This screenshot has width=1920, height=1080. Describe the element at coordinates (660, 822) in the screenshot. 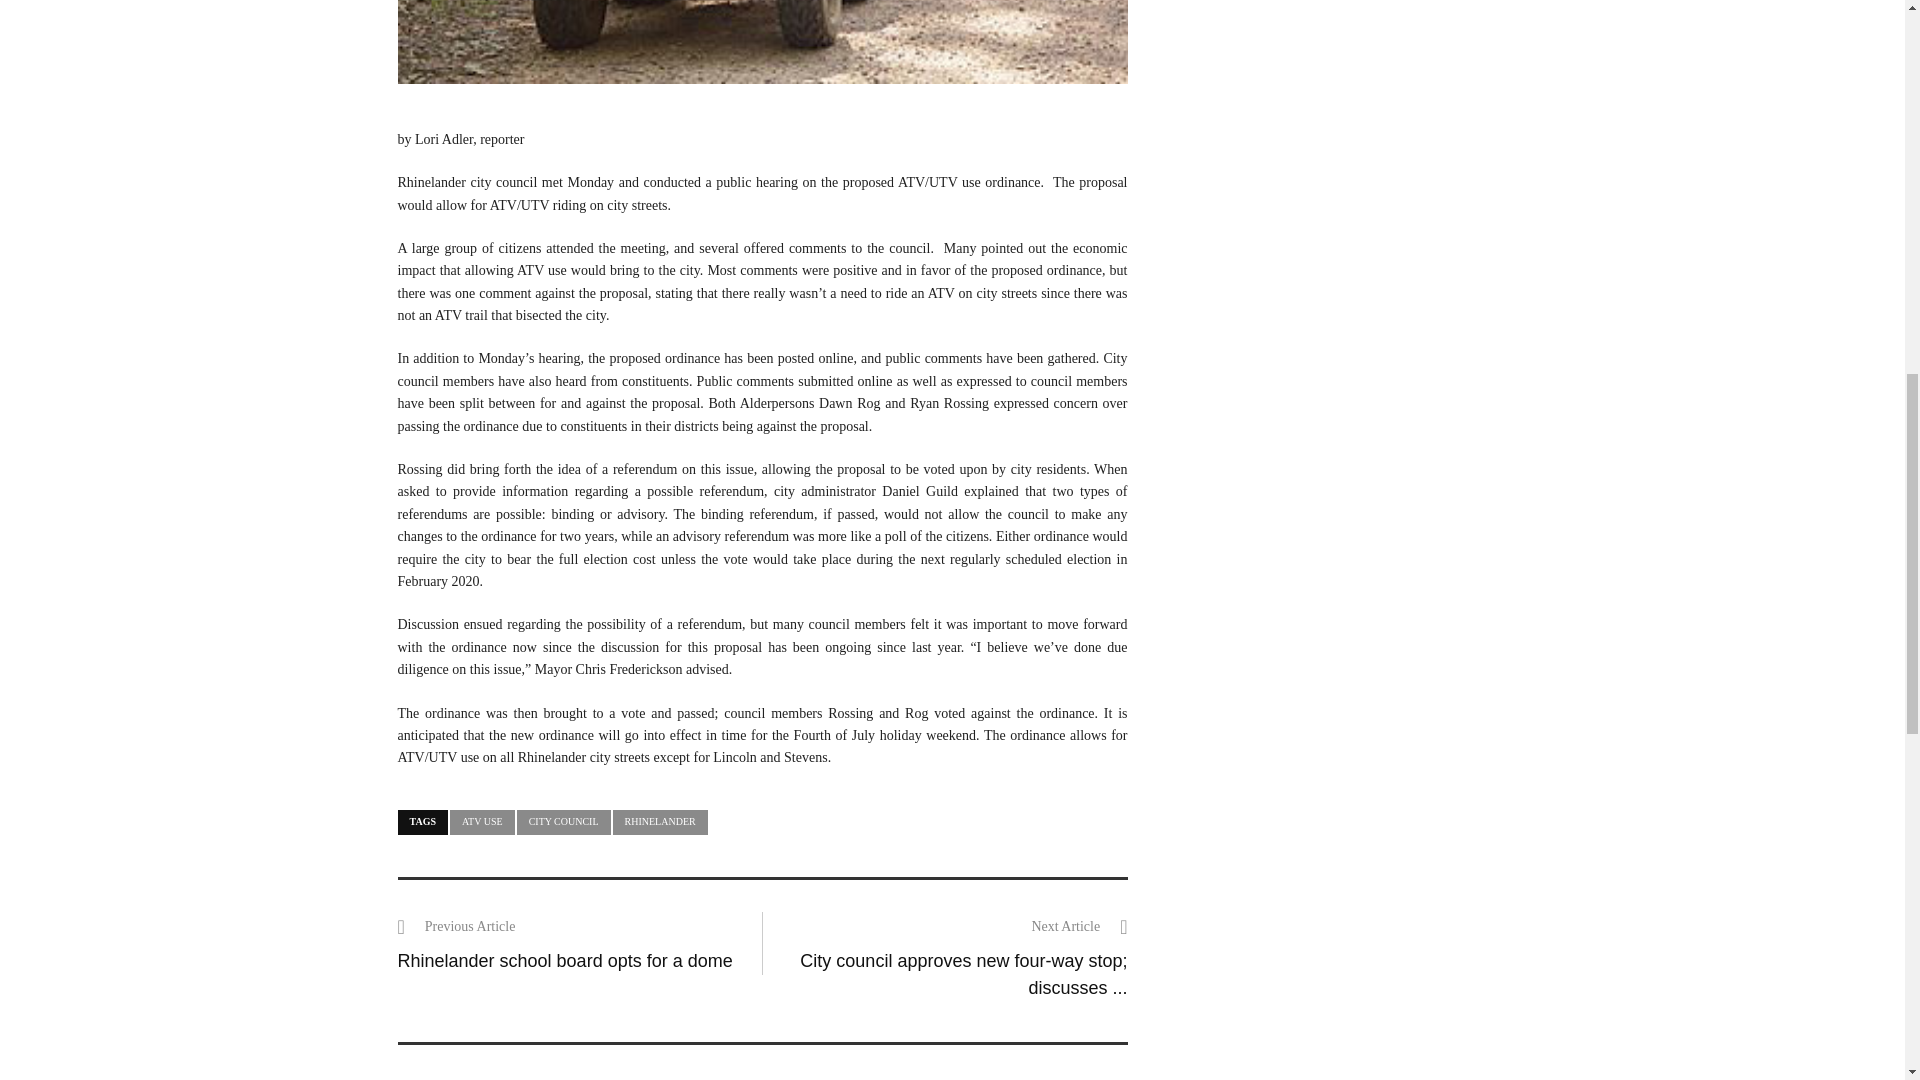

I see `View all posts tagged Rhinelander` at that location.